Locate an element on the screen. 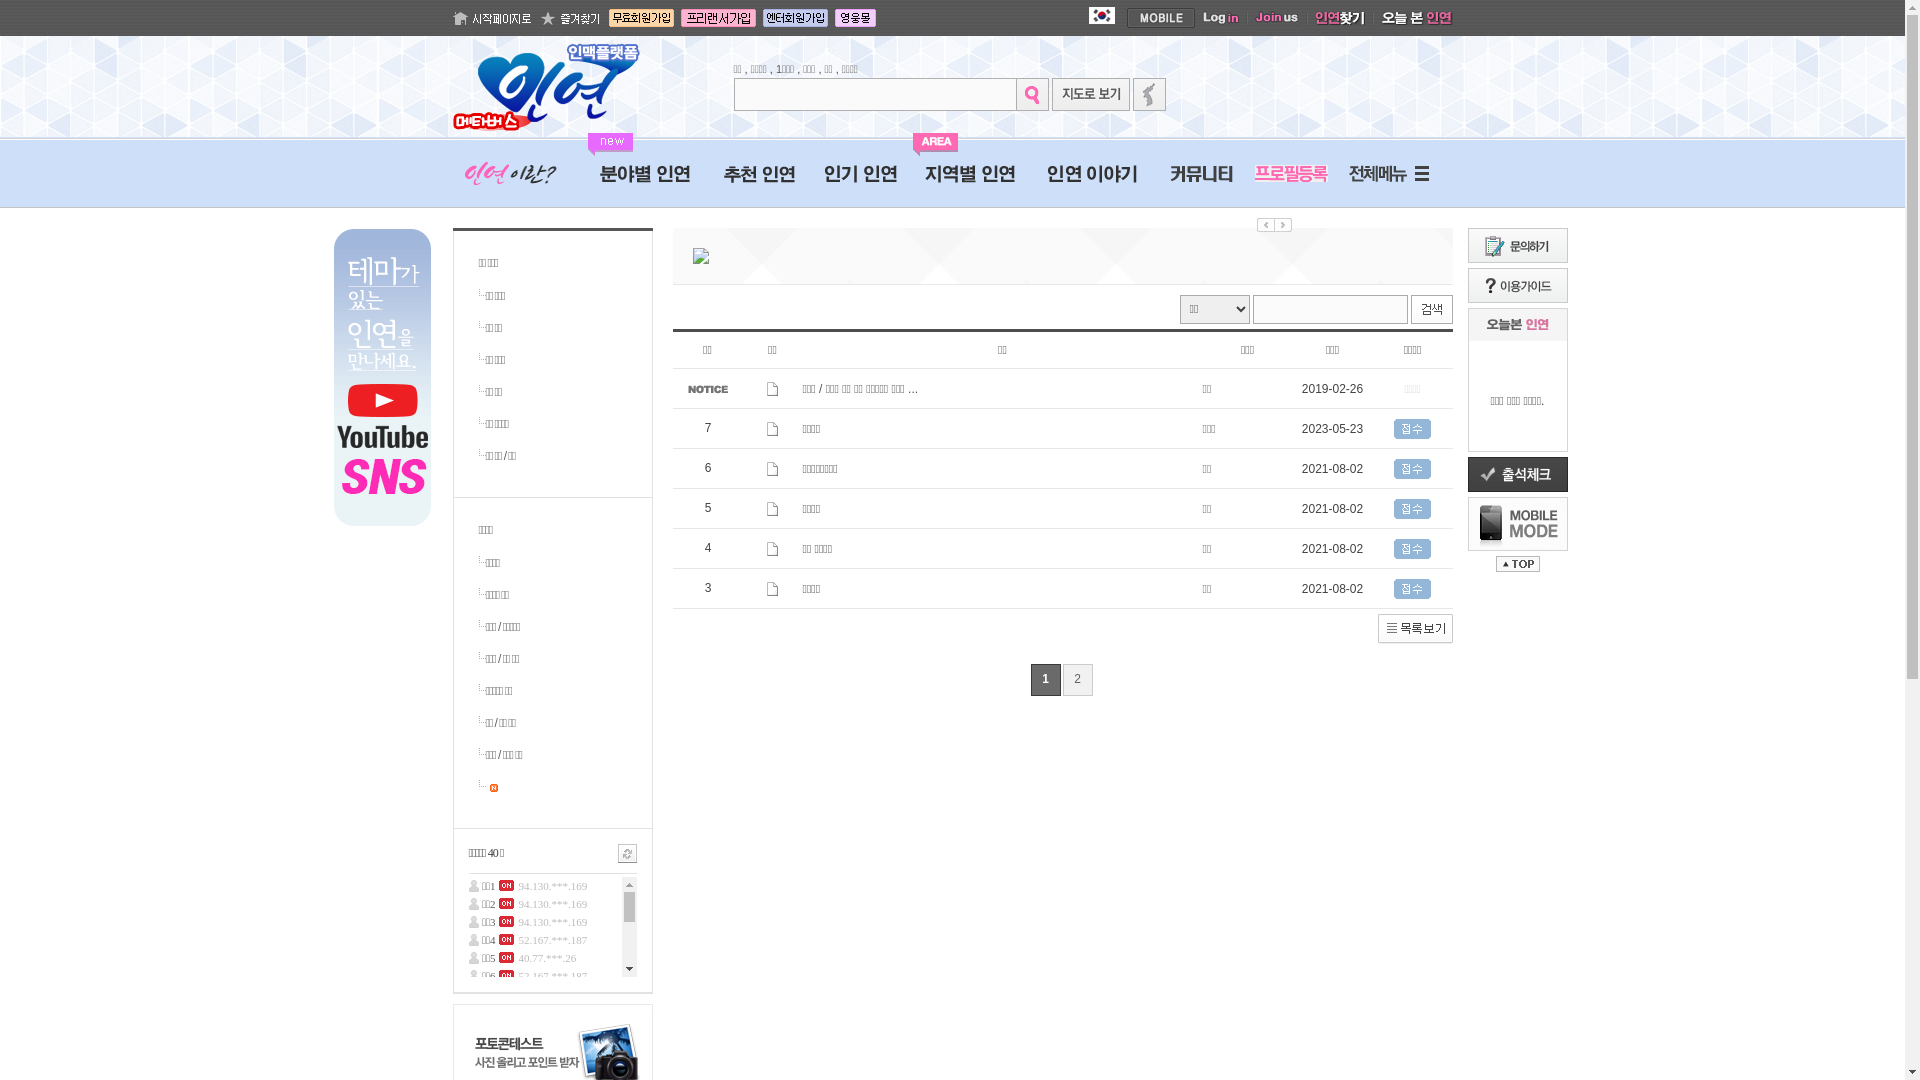 The image size is (1920, 1080). 1 is located at coordinates (1046, 680).